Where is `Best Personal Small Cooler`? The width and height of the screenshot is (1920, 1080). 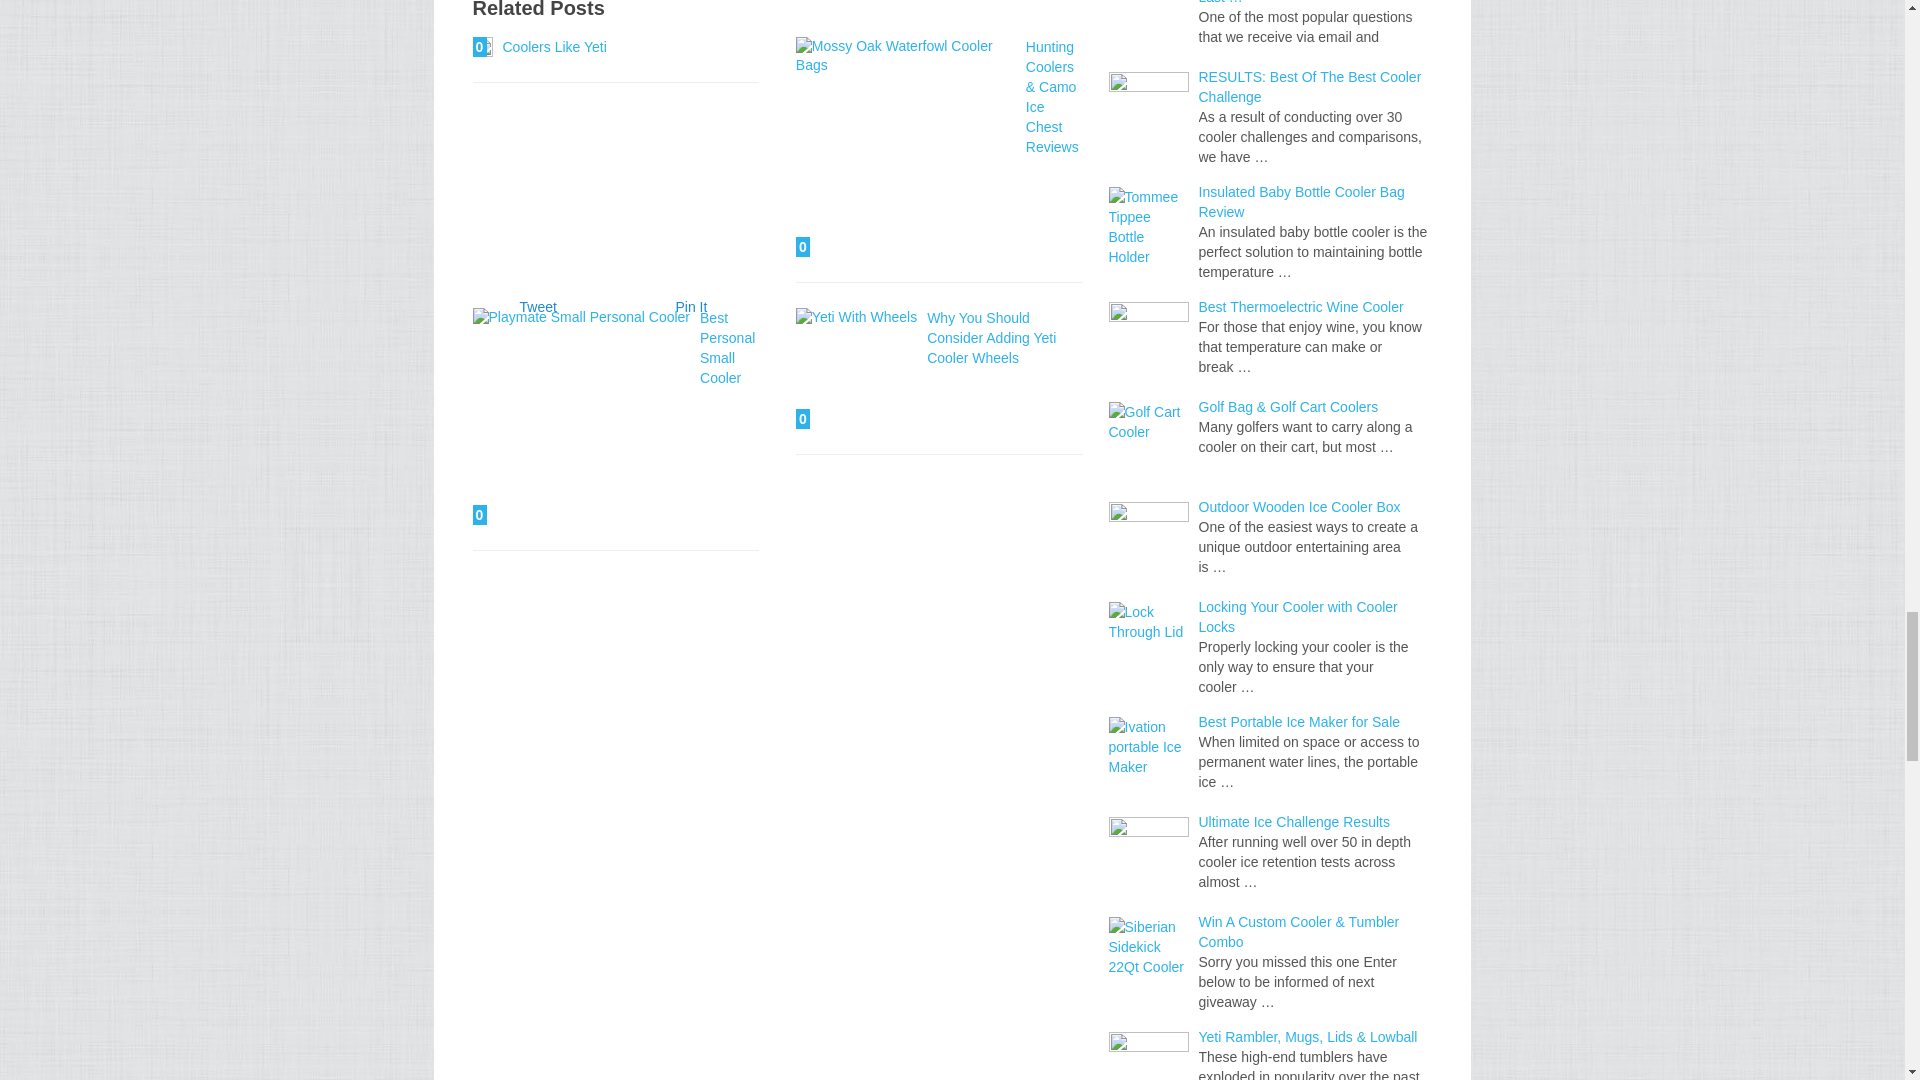 Best Personal Small Cooler is located at coordinates (580, 416).